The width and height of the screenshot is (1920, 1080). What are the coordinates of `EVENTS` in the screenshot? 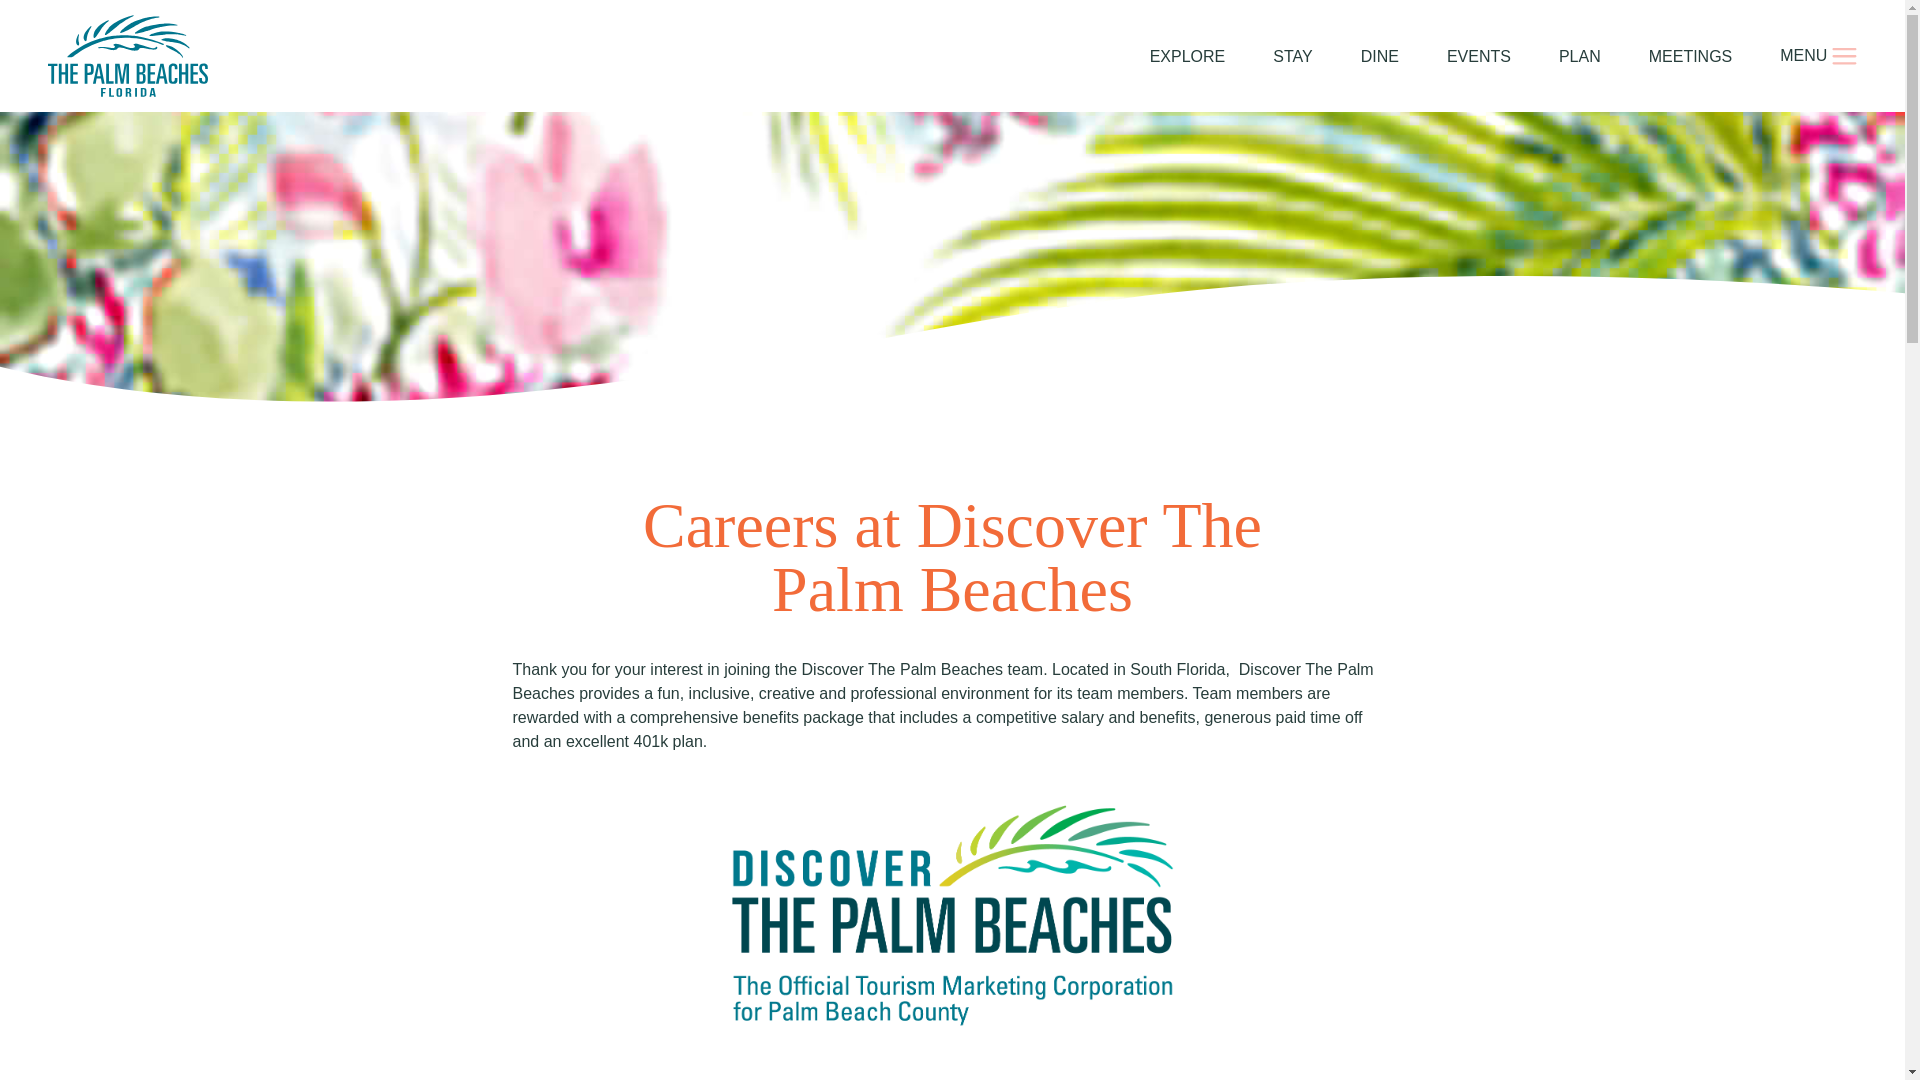 It's located at (1479, 56).